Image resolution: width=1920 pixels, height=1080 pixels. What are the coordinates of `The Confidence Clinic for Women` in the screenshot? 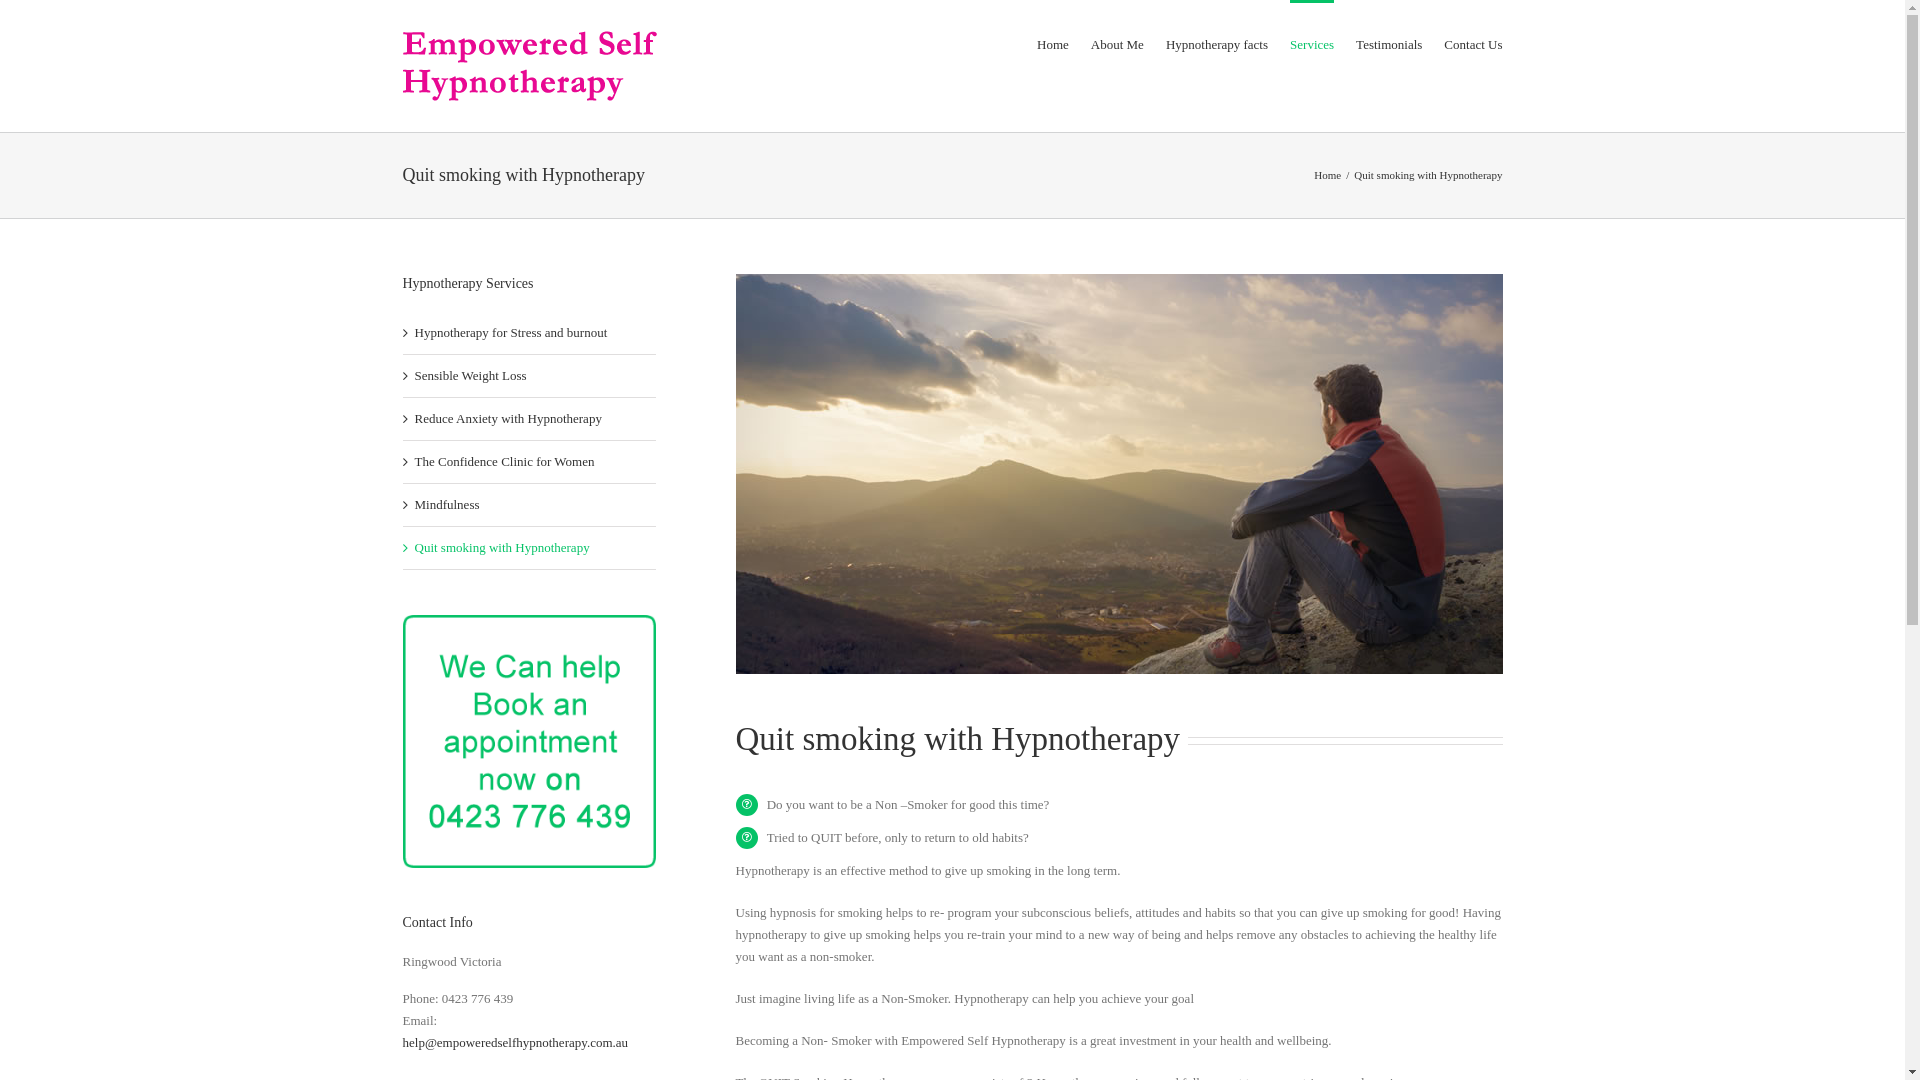 It's located at (504, 462).